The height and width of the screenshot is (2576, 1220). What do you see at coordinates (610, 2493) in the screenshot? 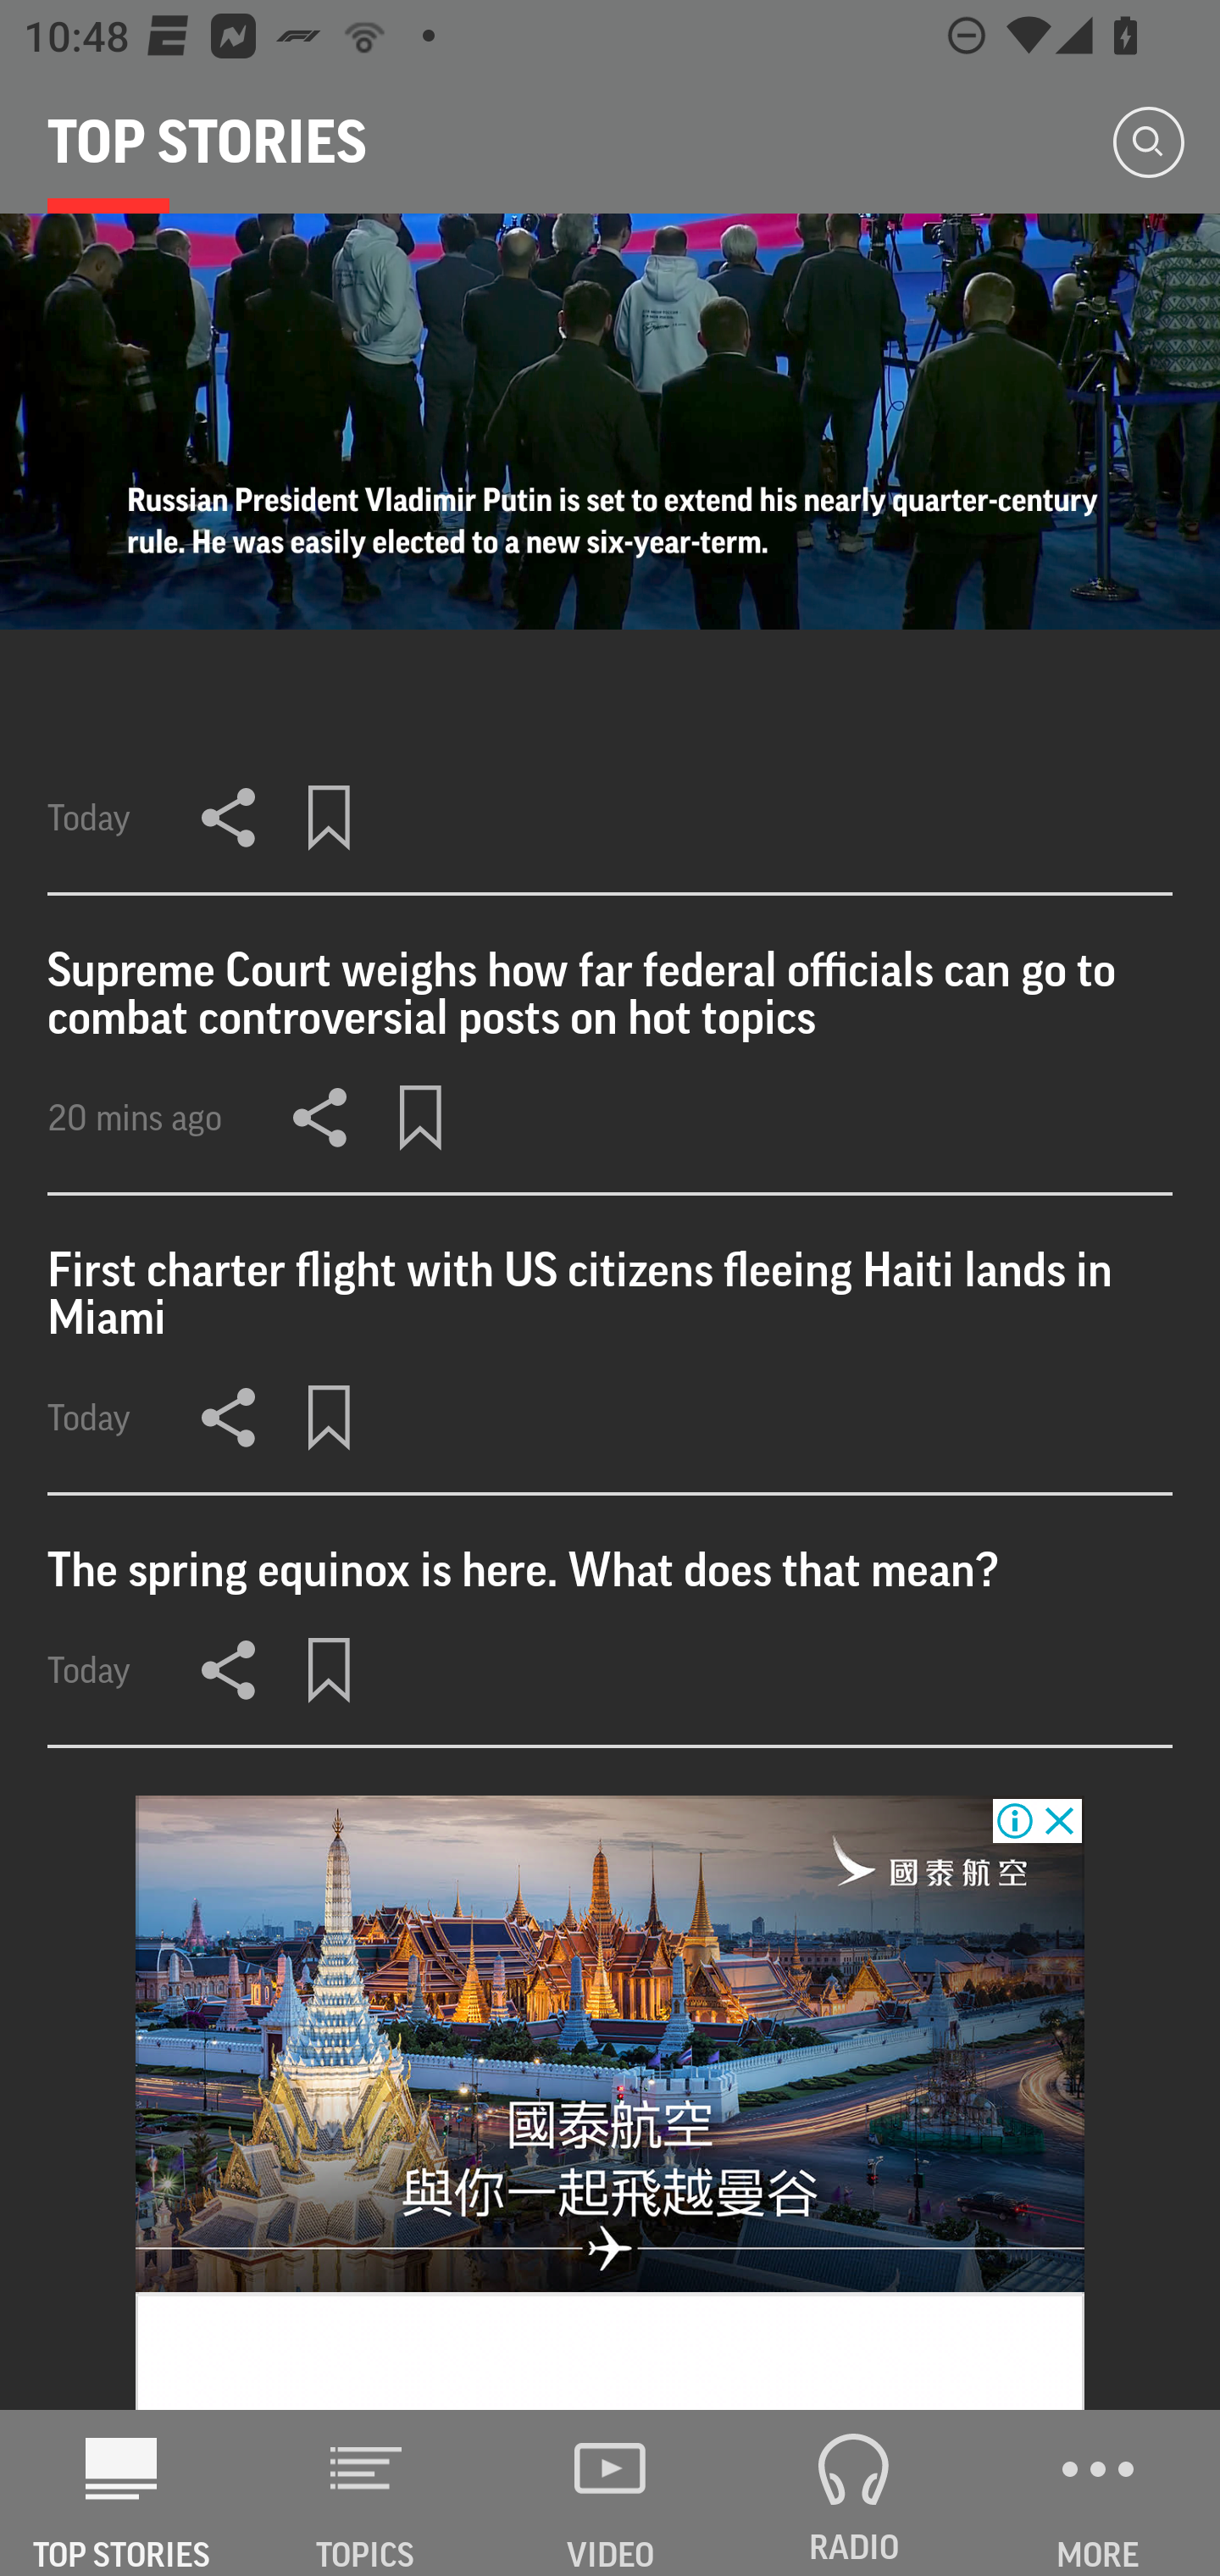
I see `VIDEO` at bounding box center [610, 2493].